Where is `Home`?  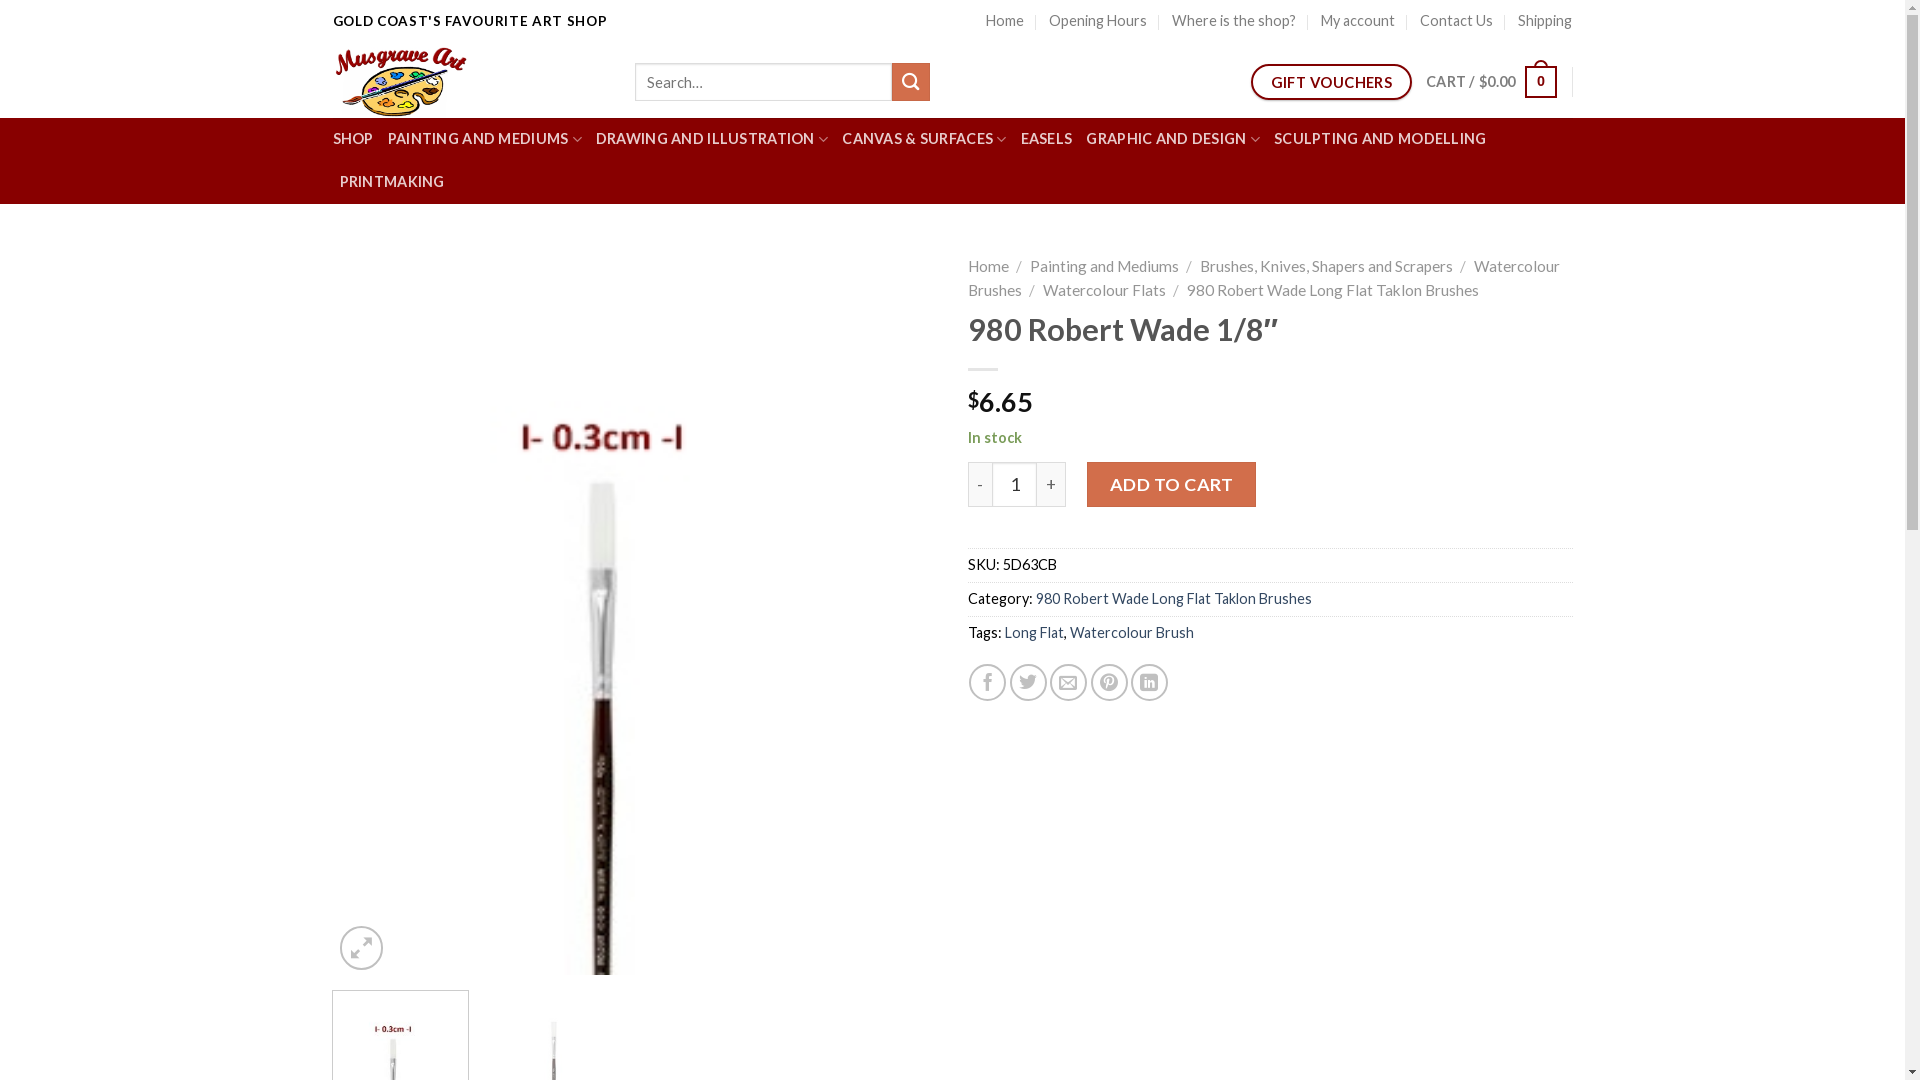 Home is located at coordinates (988, 266).